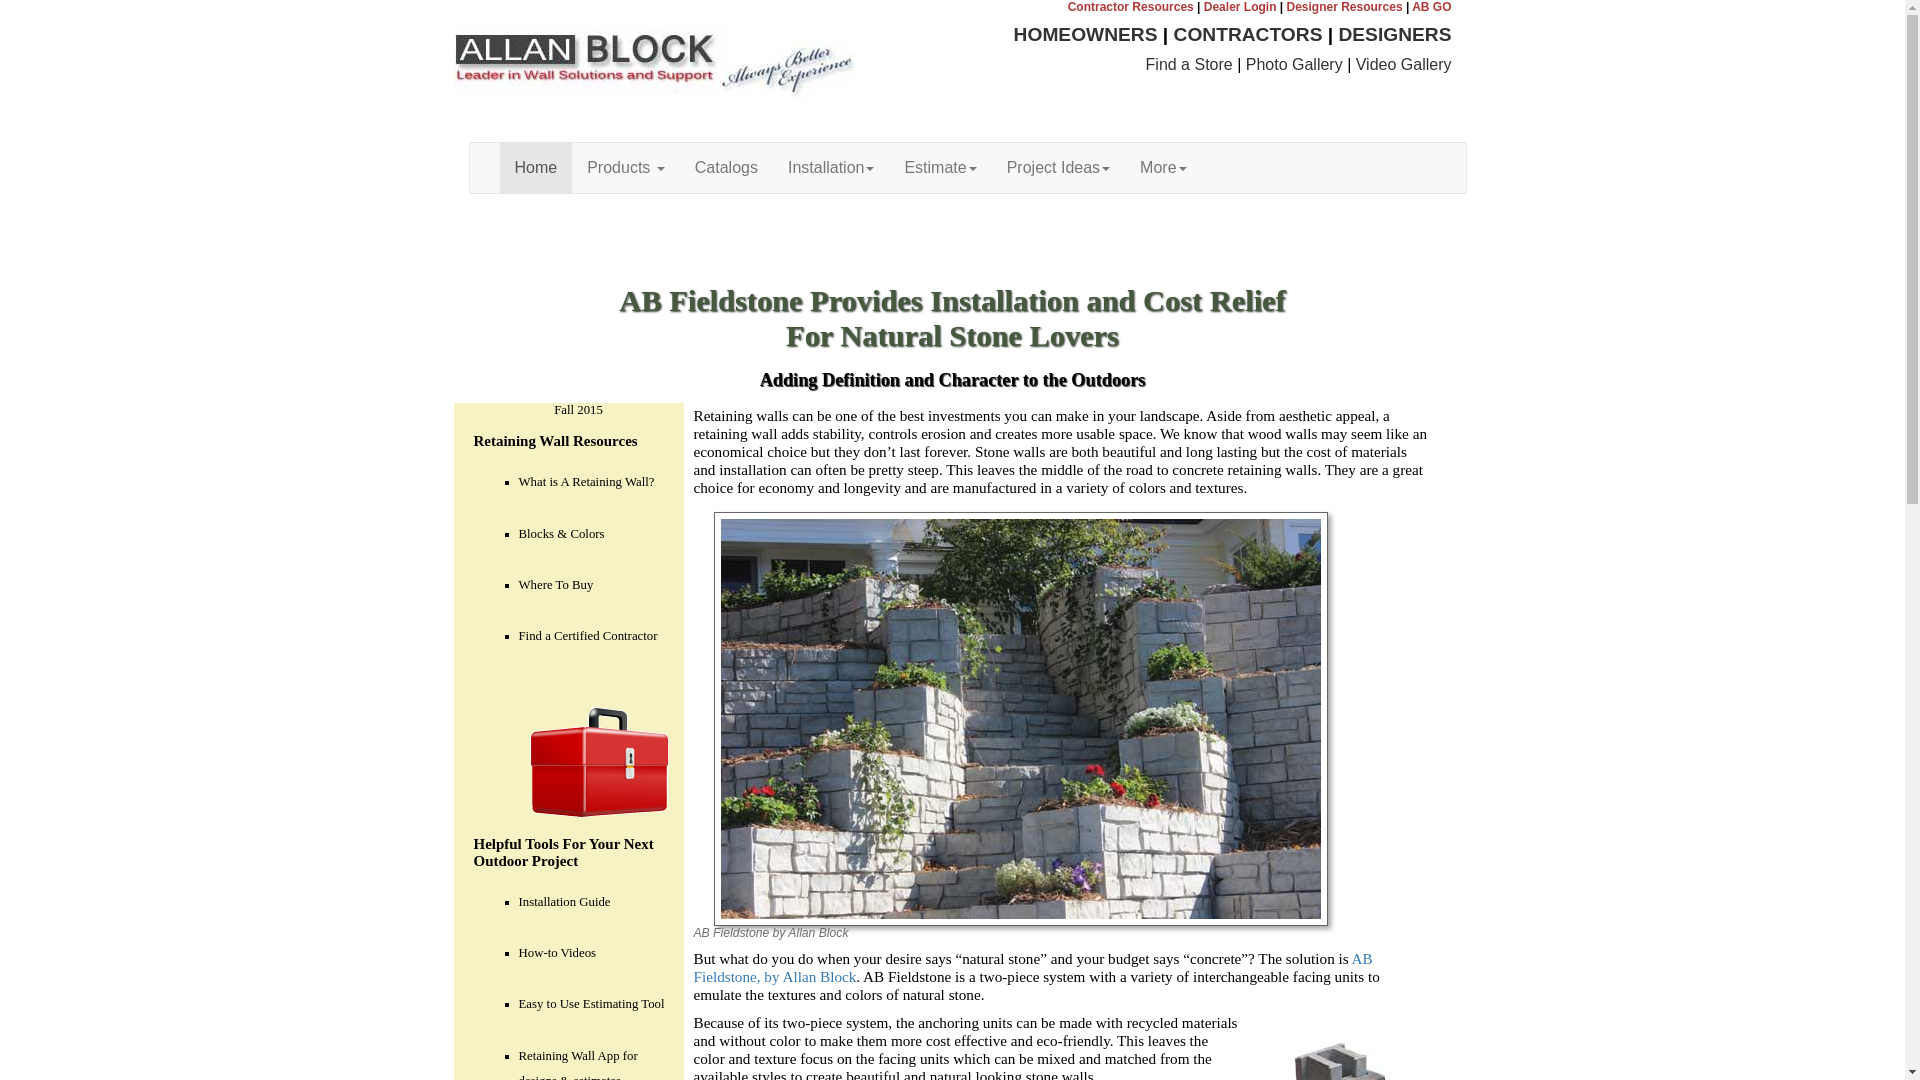 This screenshot has width=1920, height=1080. What do you see at coordinates (1085, 34) in the screenshot?
I see `HOMEOWNERS` at bounding box center [1085, 34].